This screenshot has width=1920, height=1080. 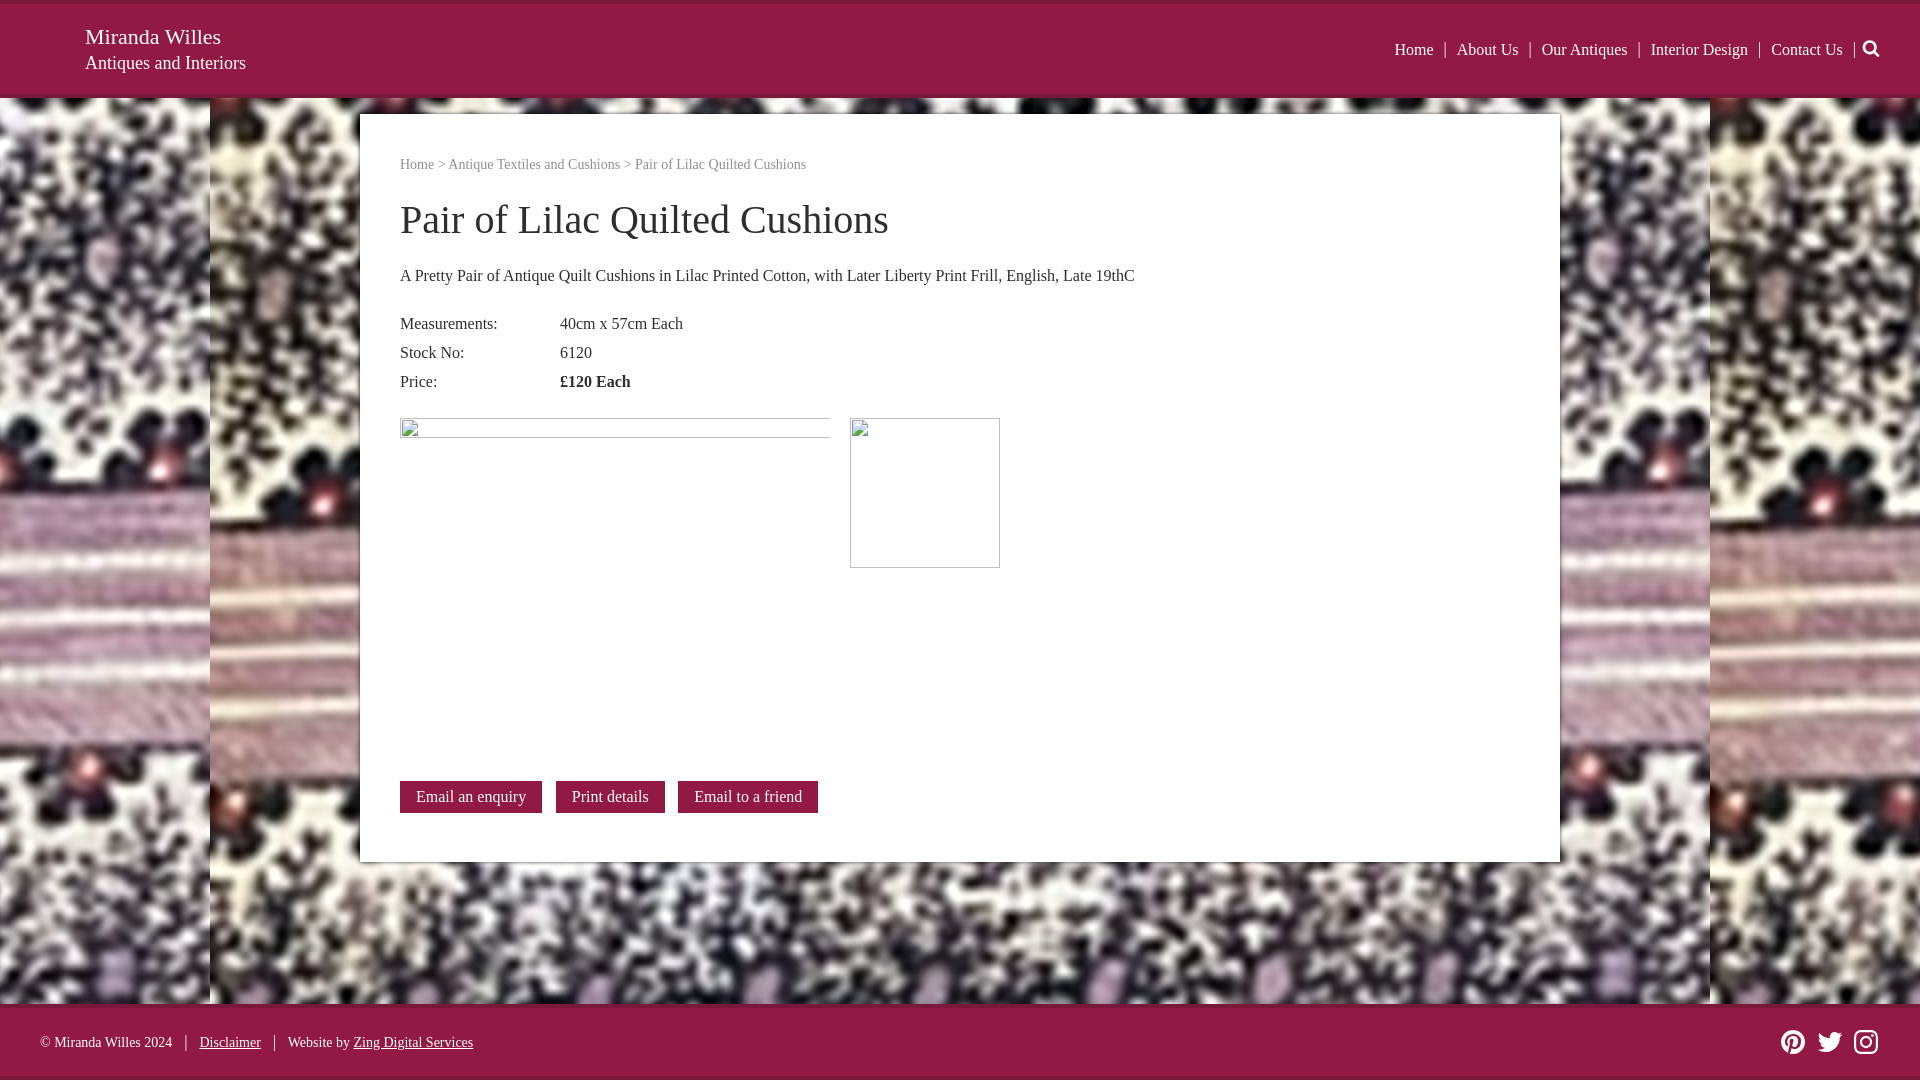 I want to click on Print details, so click(x=610, y=796).